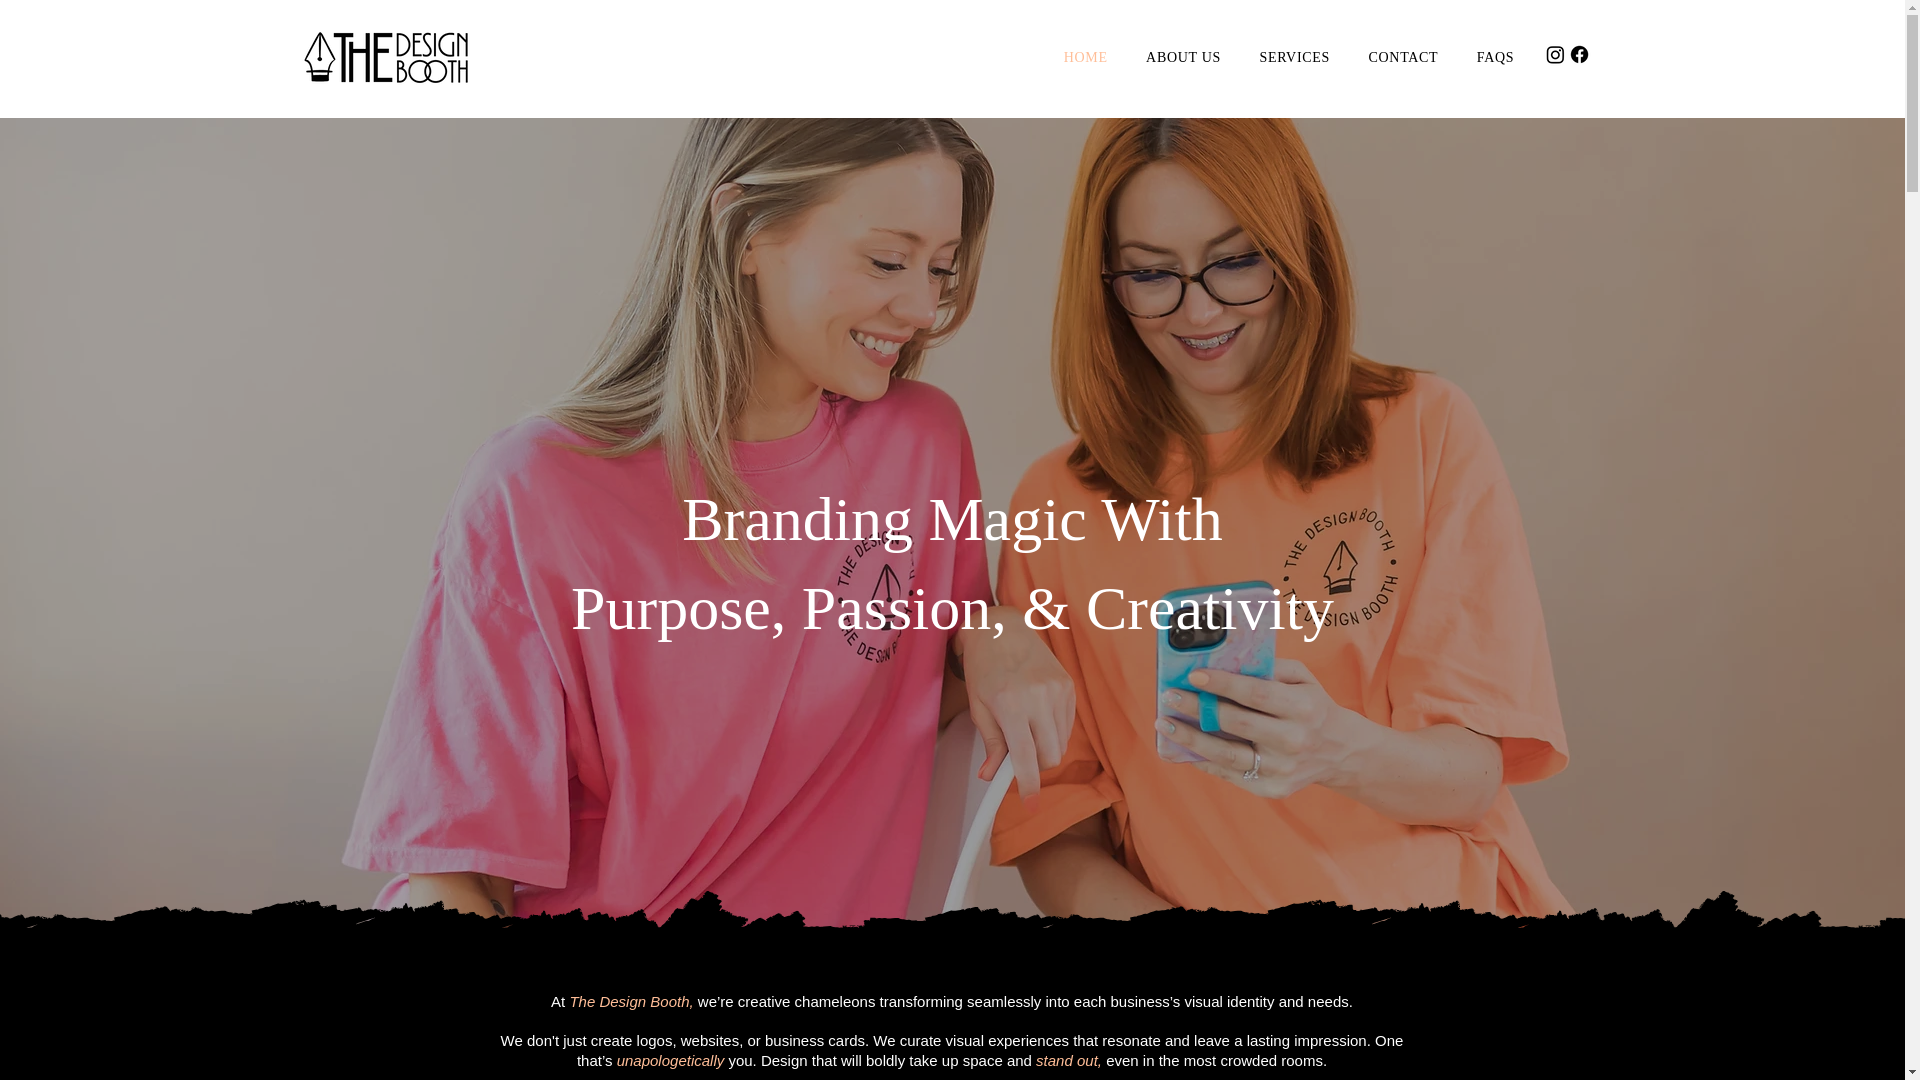 The image size is (1920, 1080). I want to click on The Design Booth Logo, so click(386, 57).